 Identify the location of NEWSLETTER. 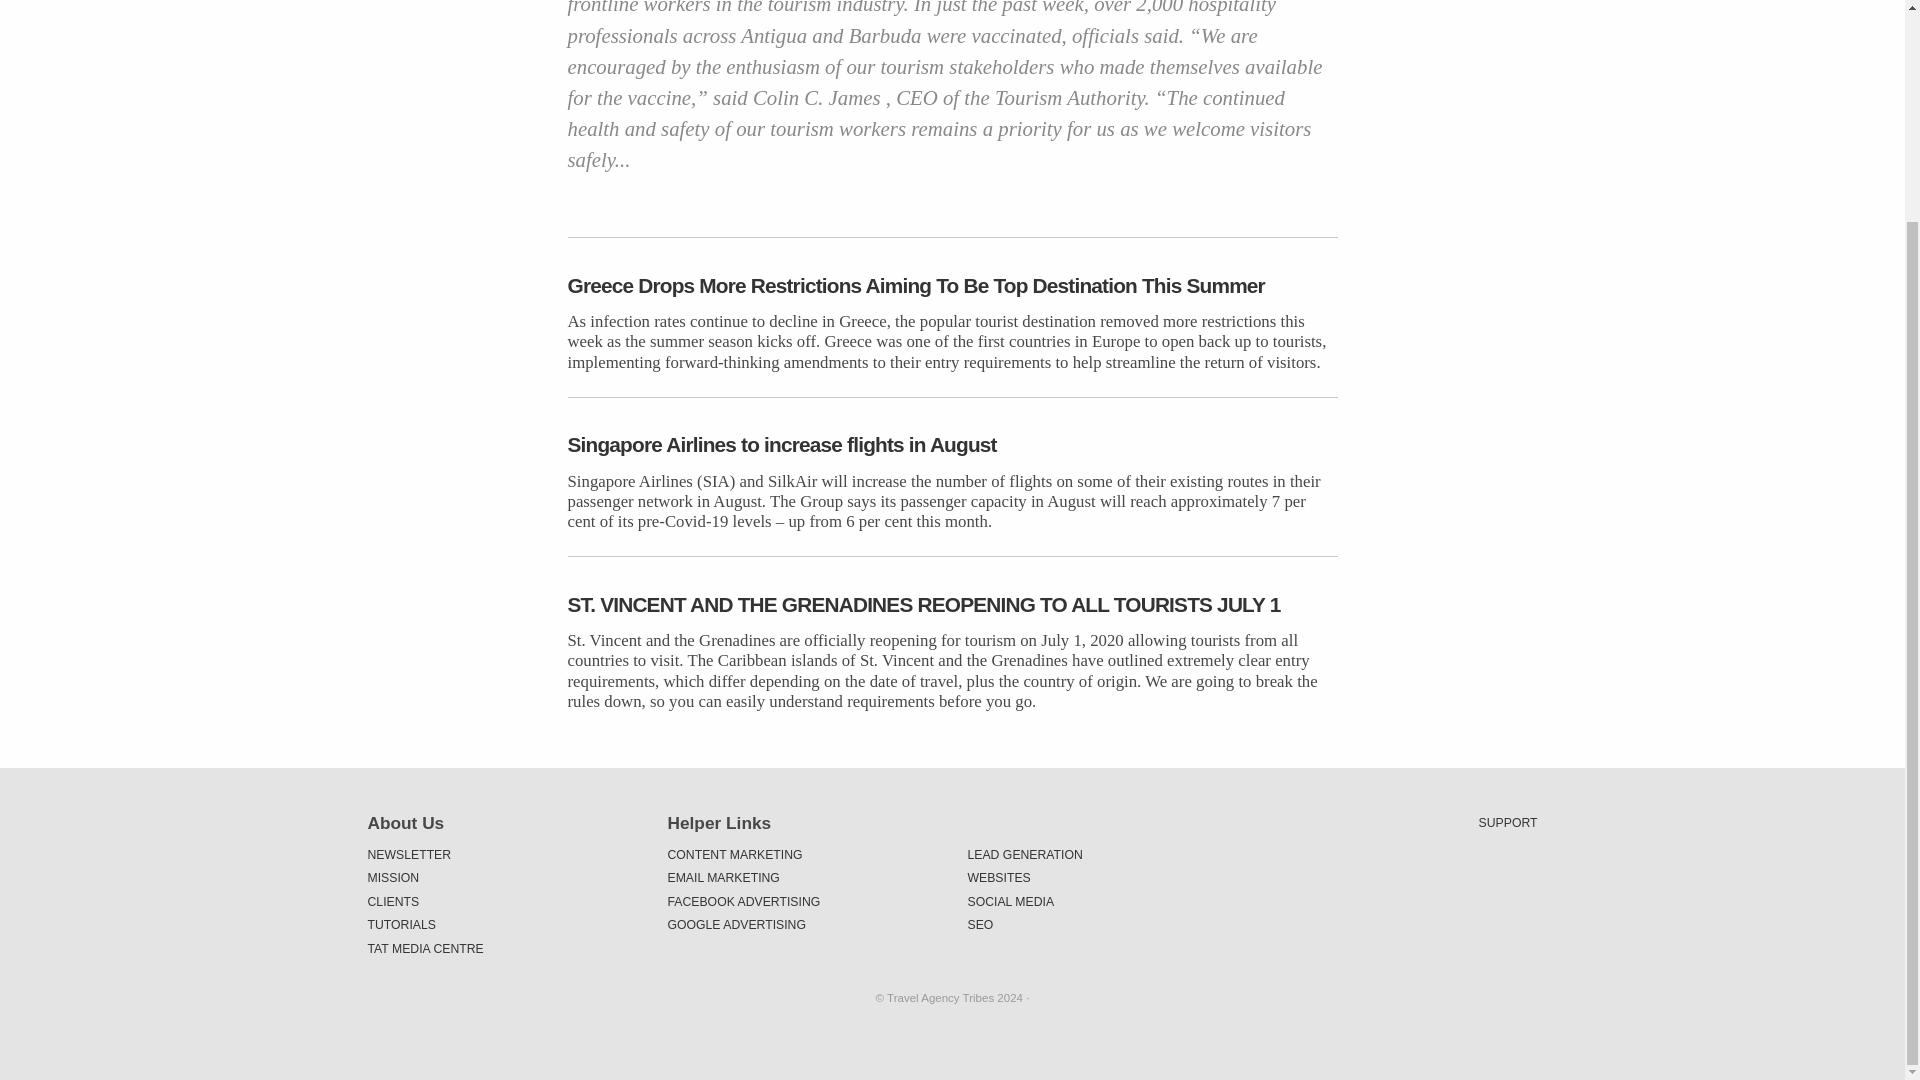
(502, 854).